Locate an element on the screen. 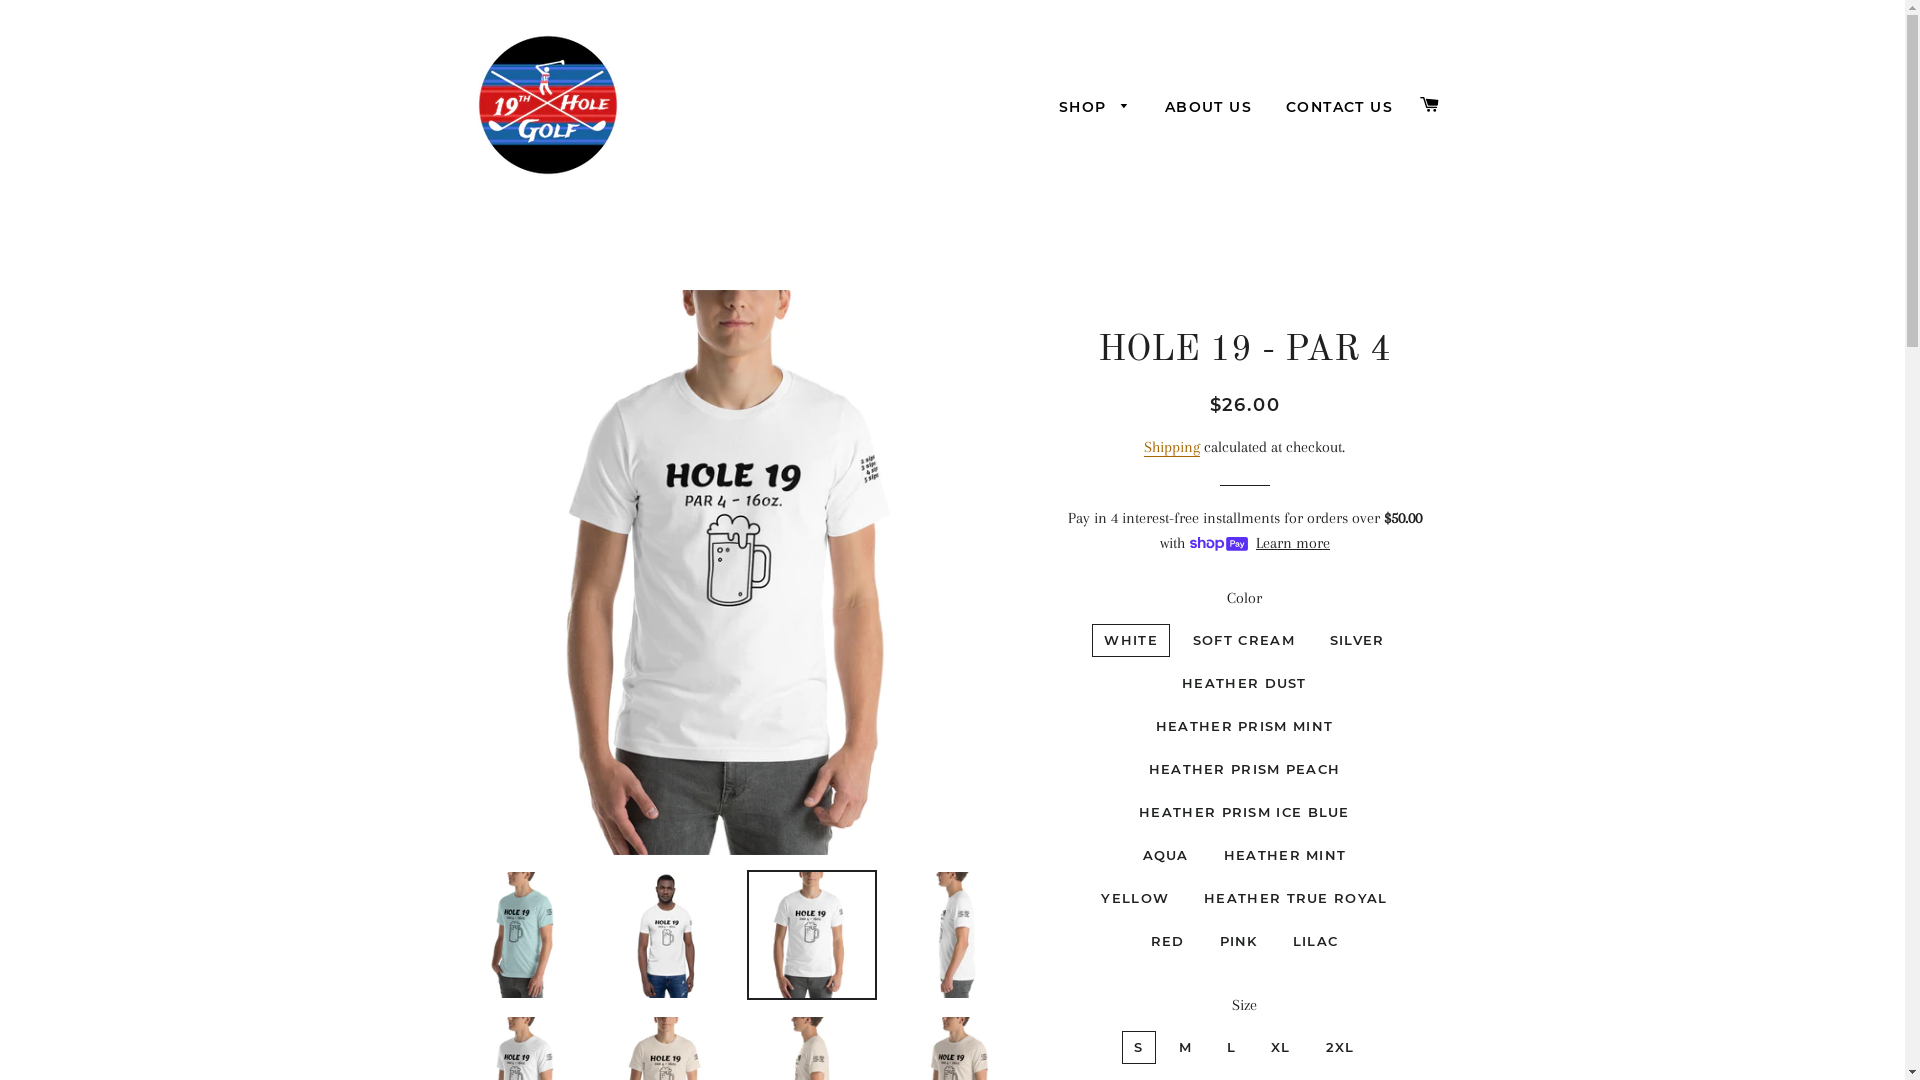 This screenshot has width=1920, height=1080. SHOP is located at coordinates (1095, 108).